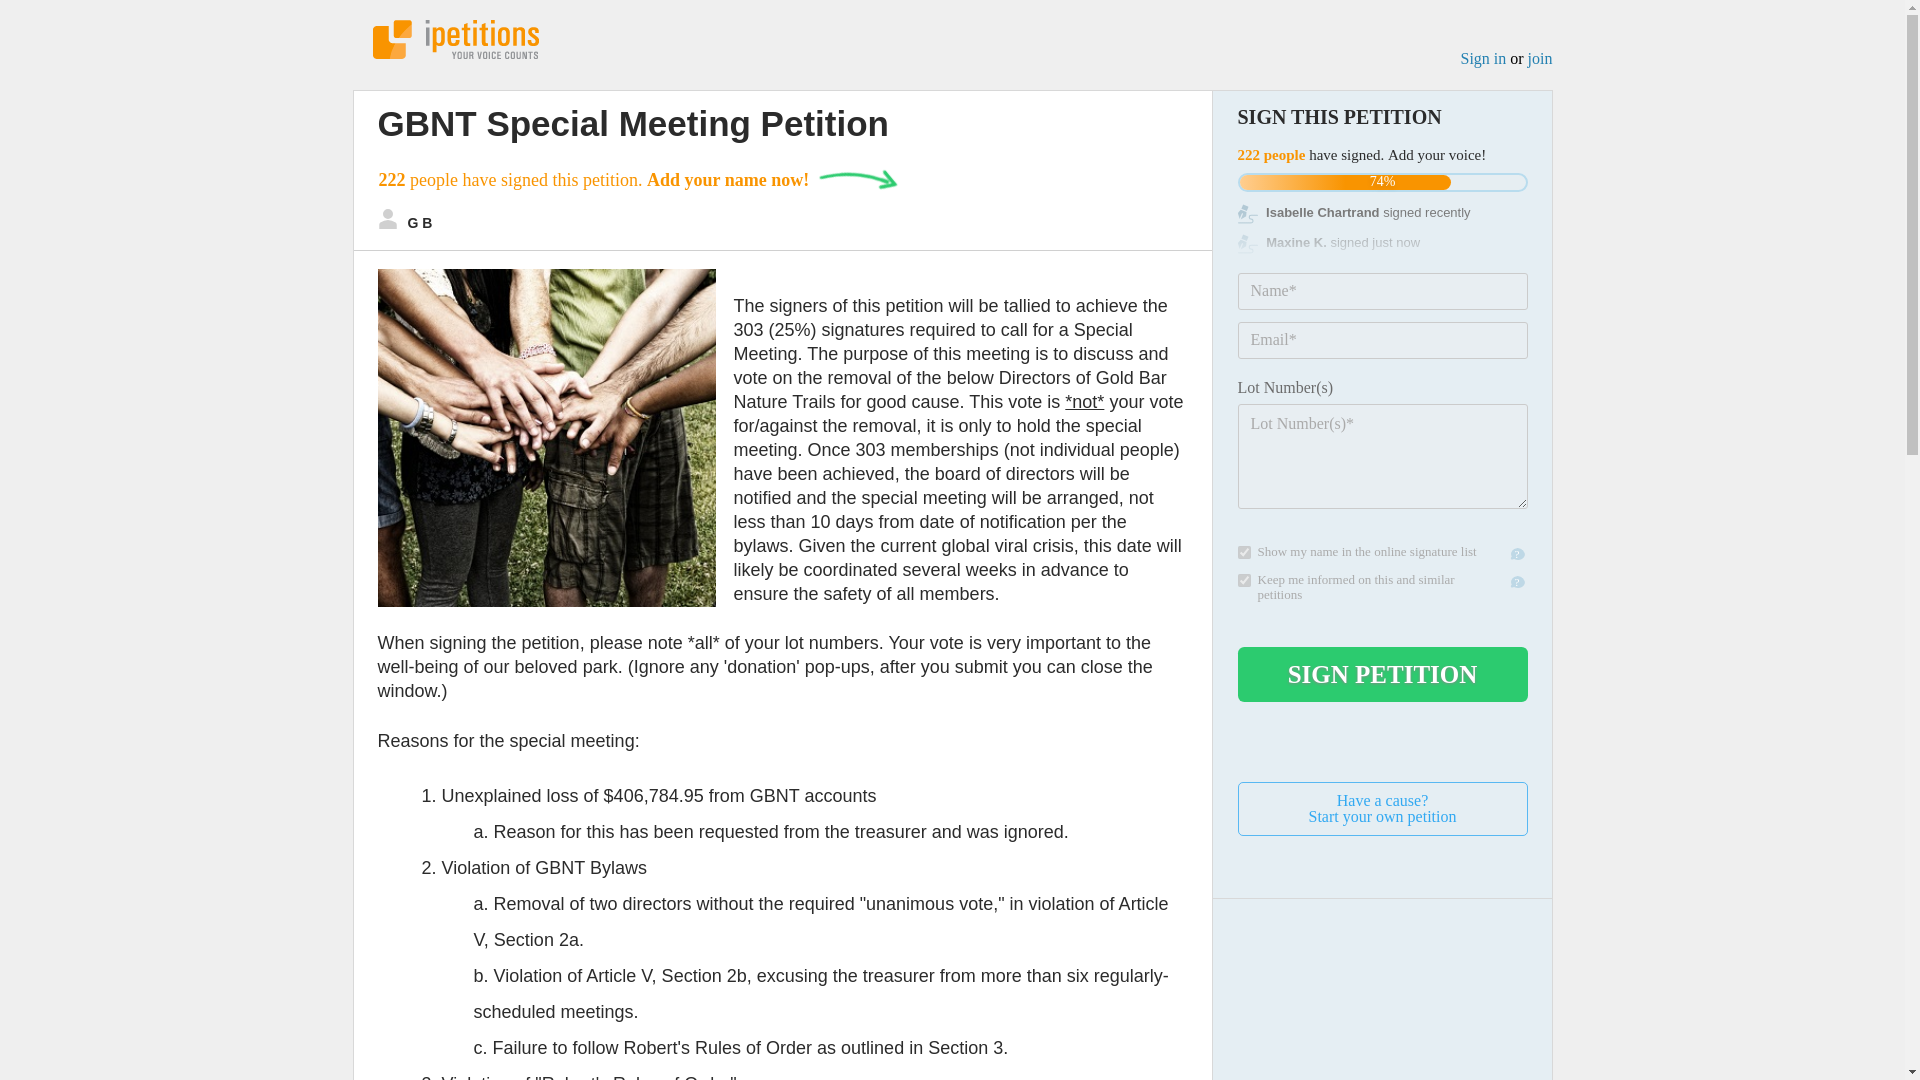 This screenshot has height=1080, width=1920. Describe the element at coordinates (1383, 674) in the screenshot. I see `SIGN PETITION` at that location.